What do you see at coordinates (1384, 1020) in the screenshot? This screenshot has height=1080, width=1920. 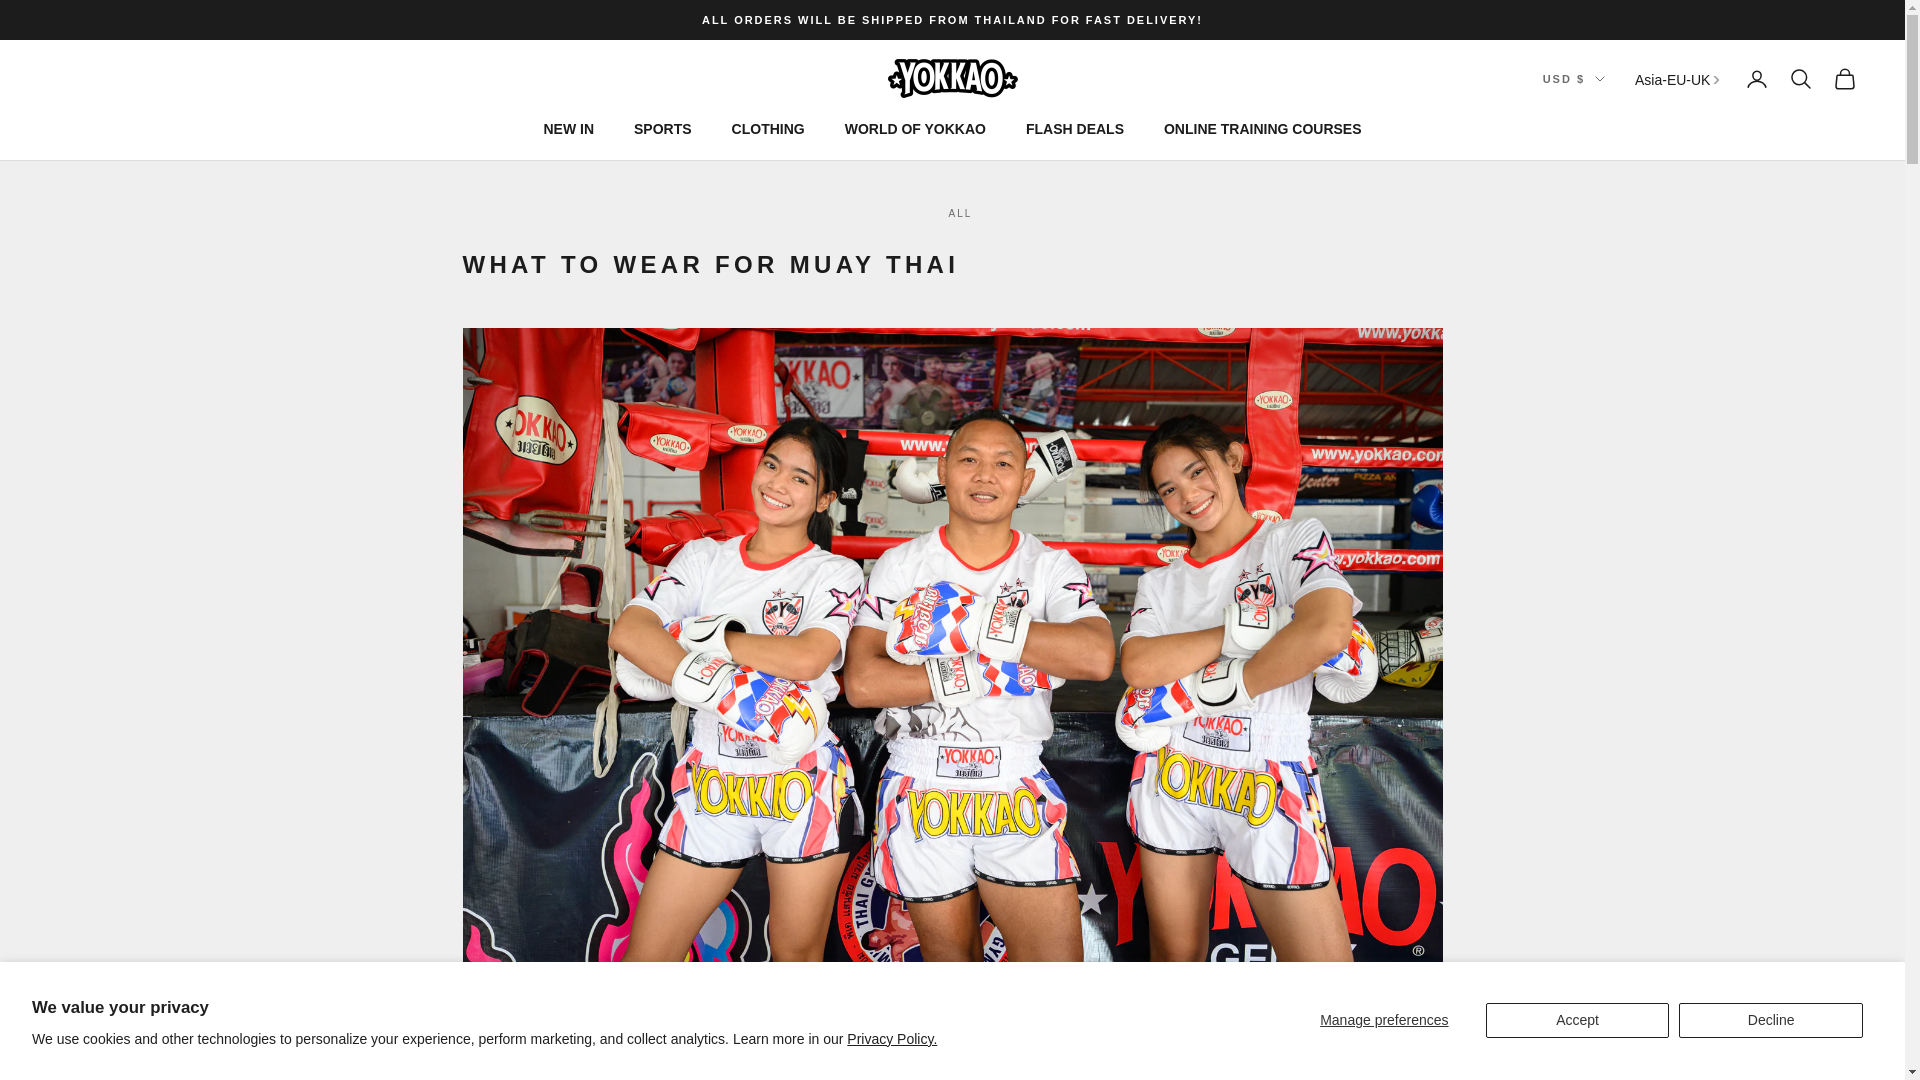 I see `Manage preferences` at bounding box center [1384, 1020].